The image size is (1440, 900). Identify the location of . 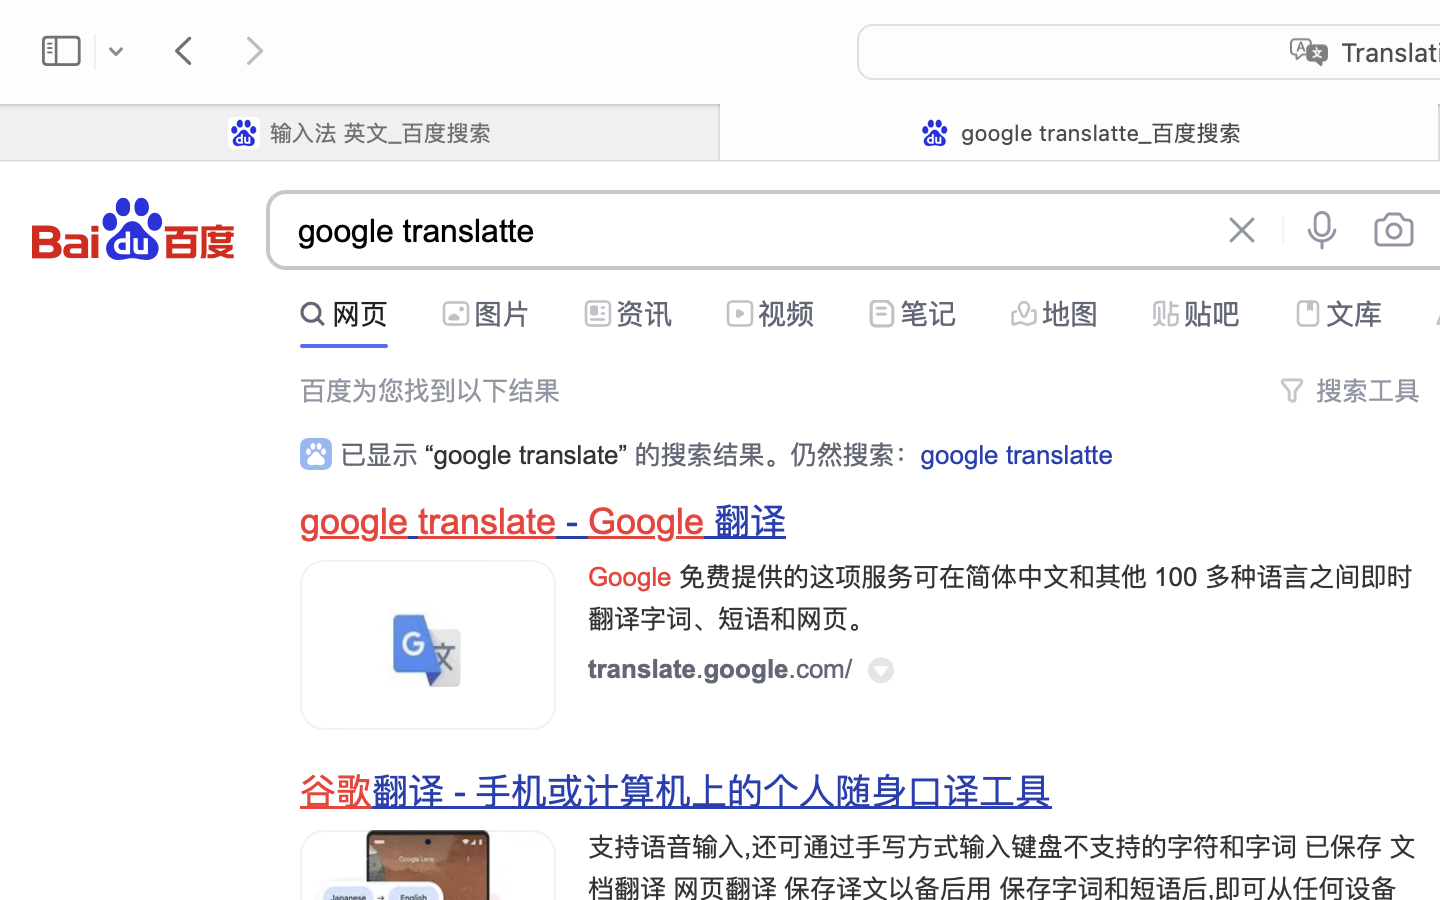
(1166, 314).